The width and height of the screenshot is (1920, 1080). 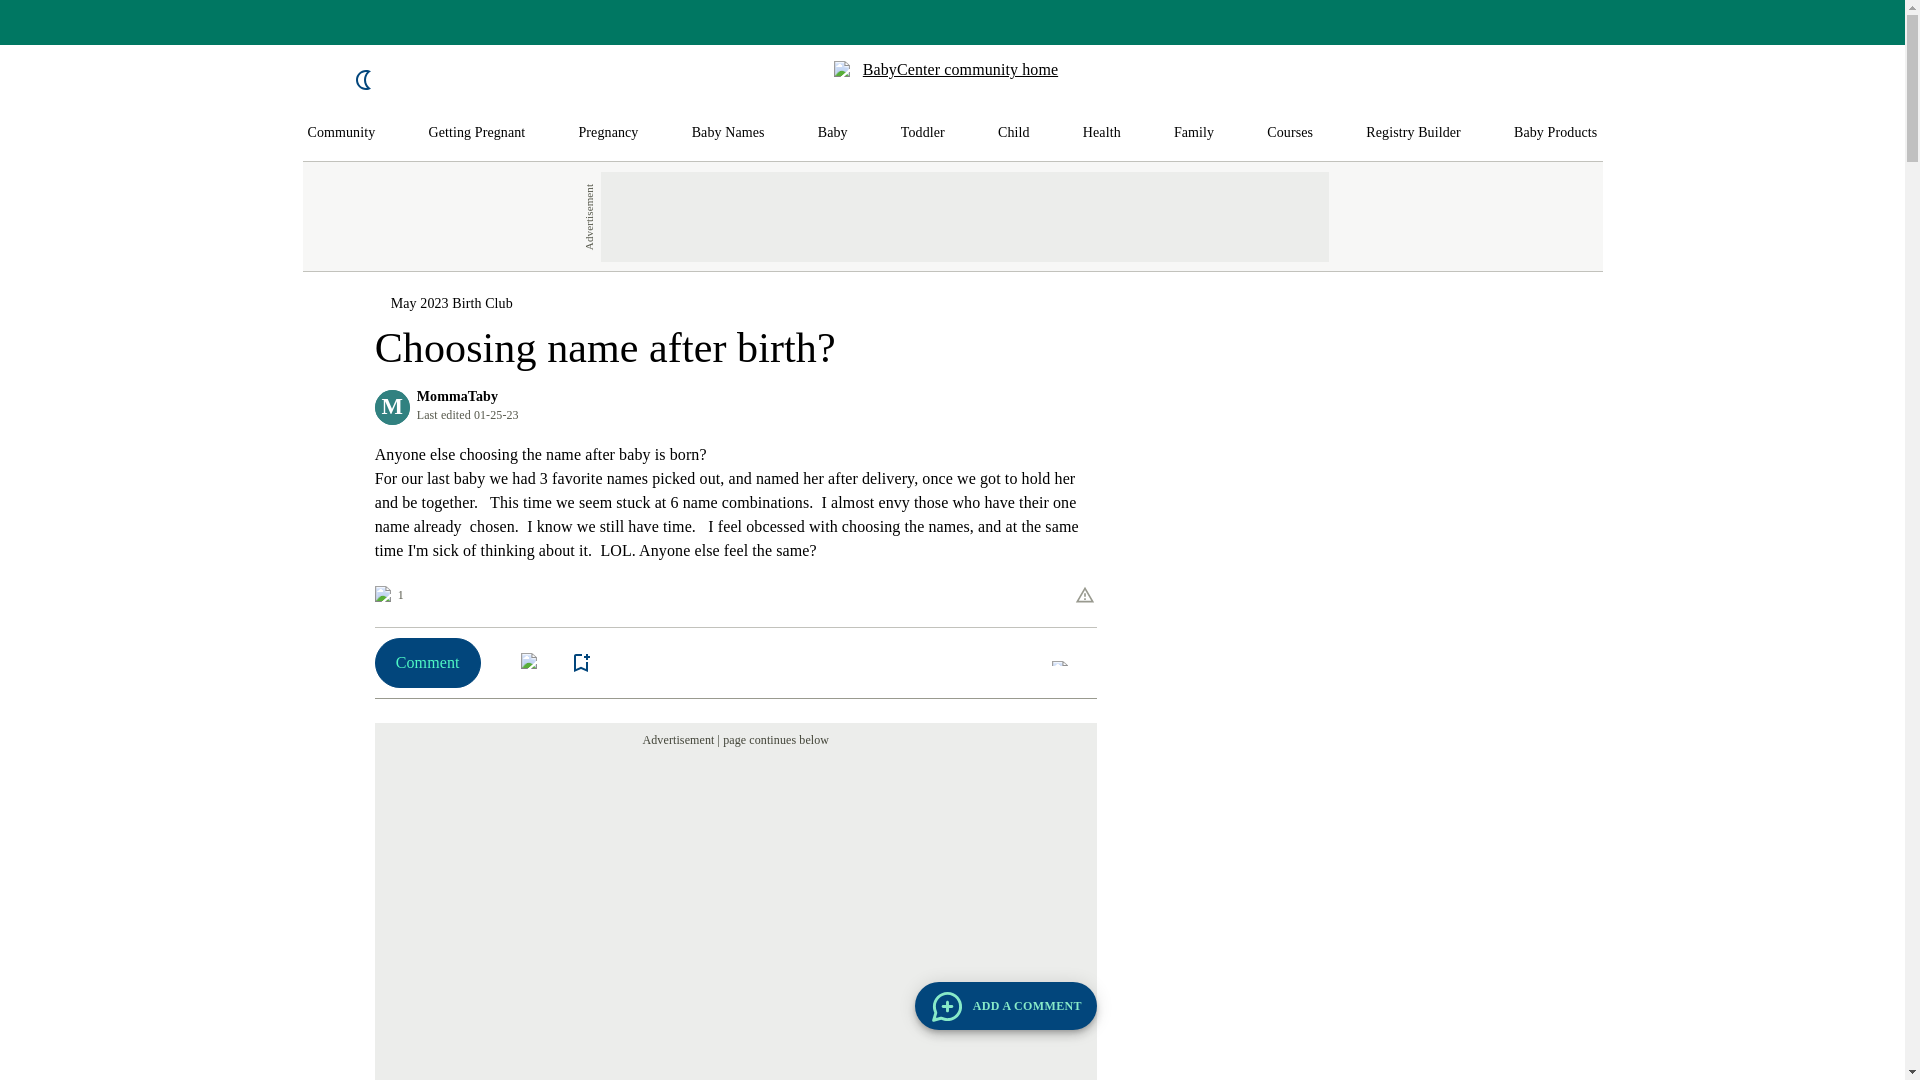 What do you see at coordinates (922, 133) in the screenshot?
I see `Toddler` at bounding box center [922, 133].